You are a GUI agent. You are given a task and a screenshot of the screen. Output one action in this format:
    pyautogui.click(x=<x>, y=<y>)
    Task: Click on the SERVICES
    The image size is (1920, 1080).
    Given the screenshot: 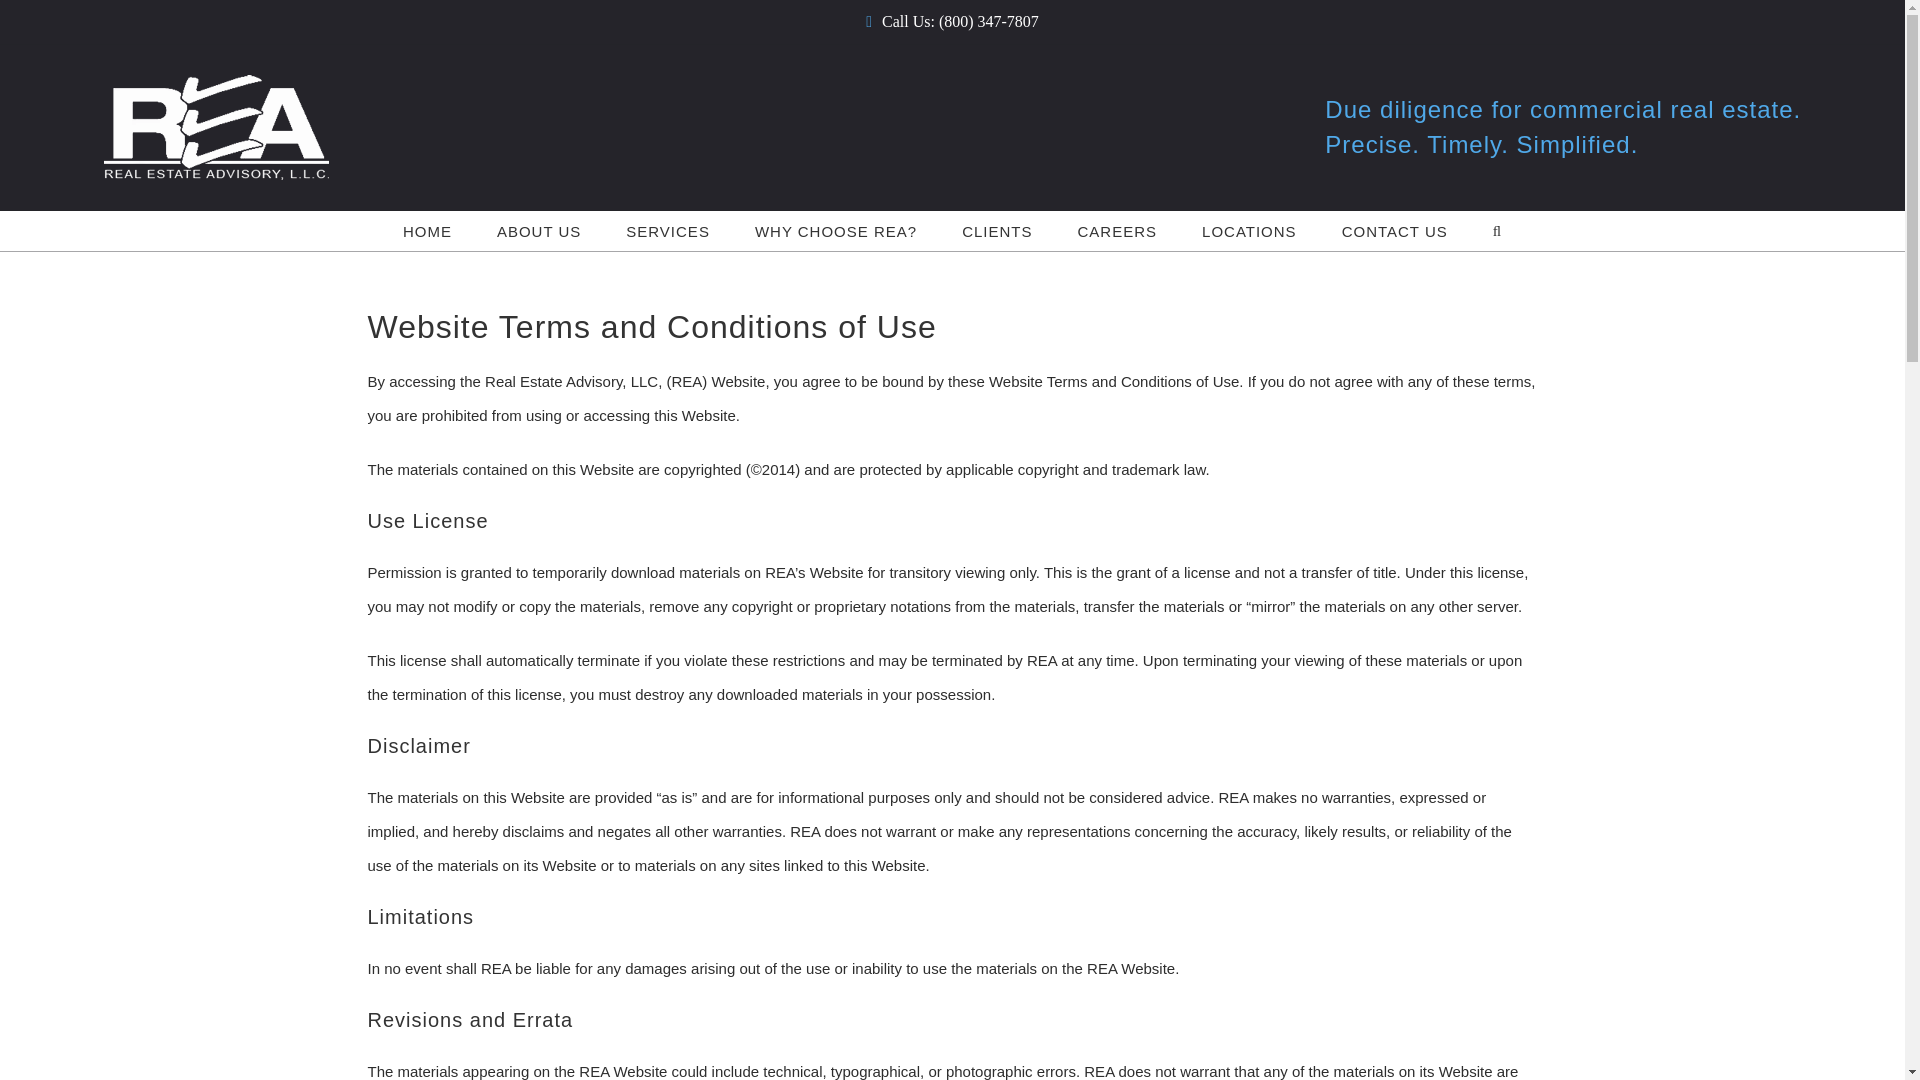 What is the action you would take?
    pyautogui.click(x=668, y=230)
    